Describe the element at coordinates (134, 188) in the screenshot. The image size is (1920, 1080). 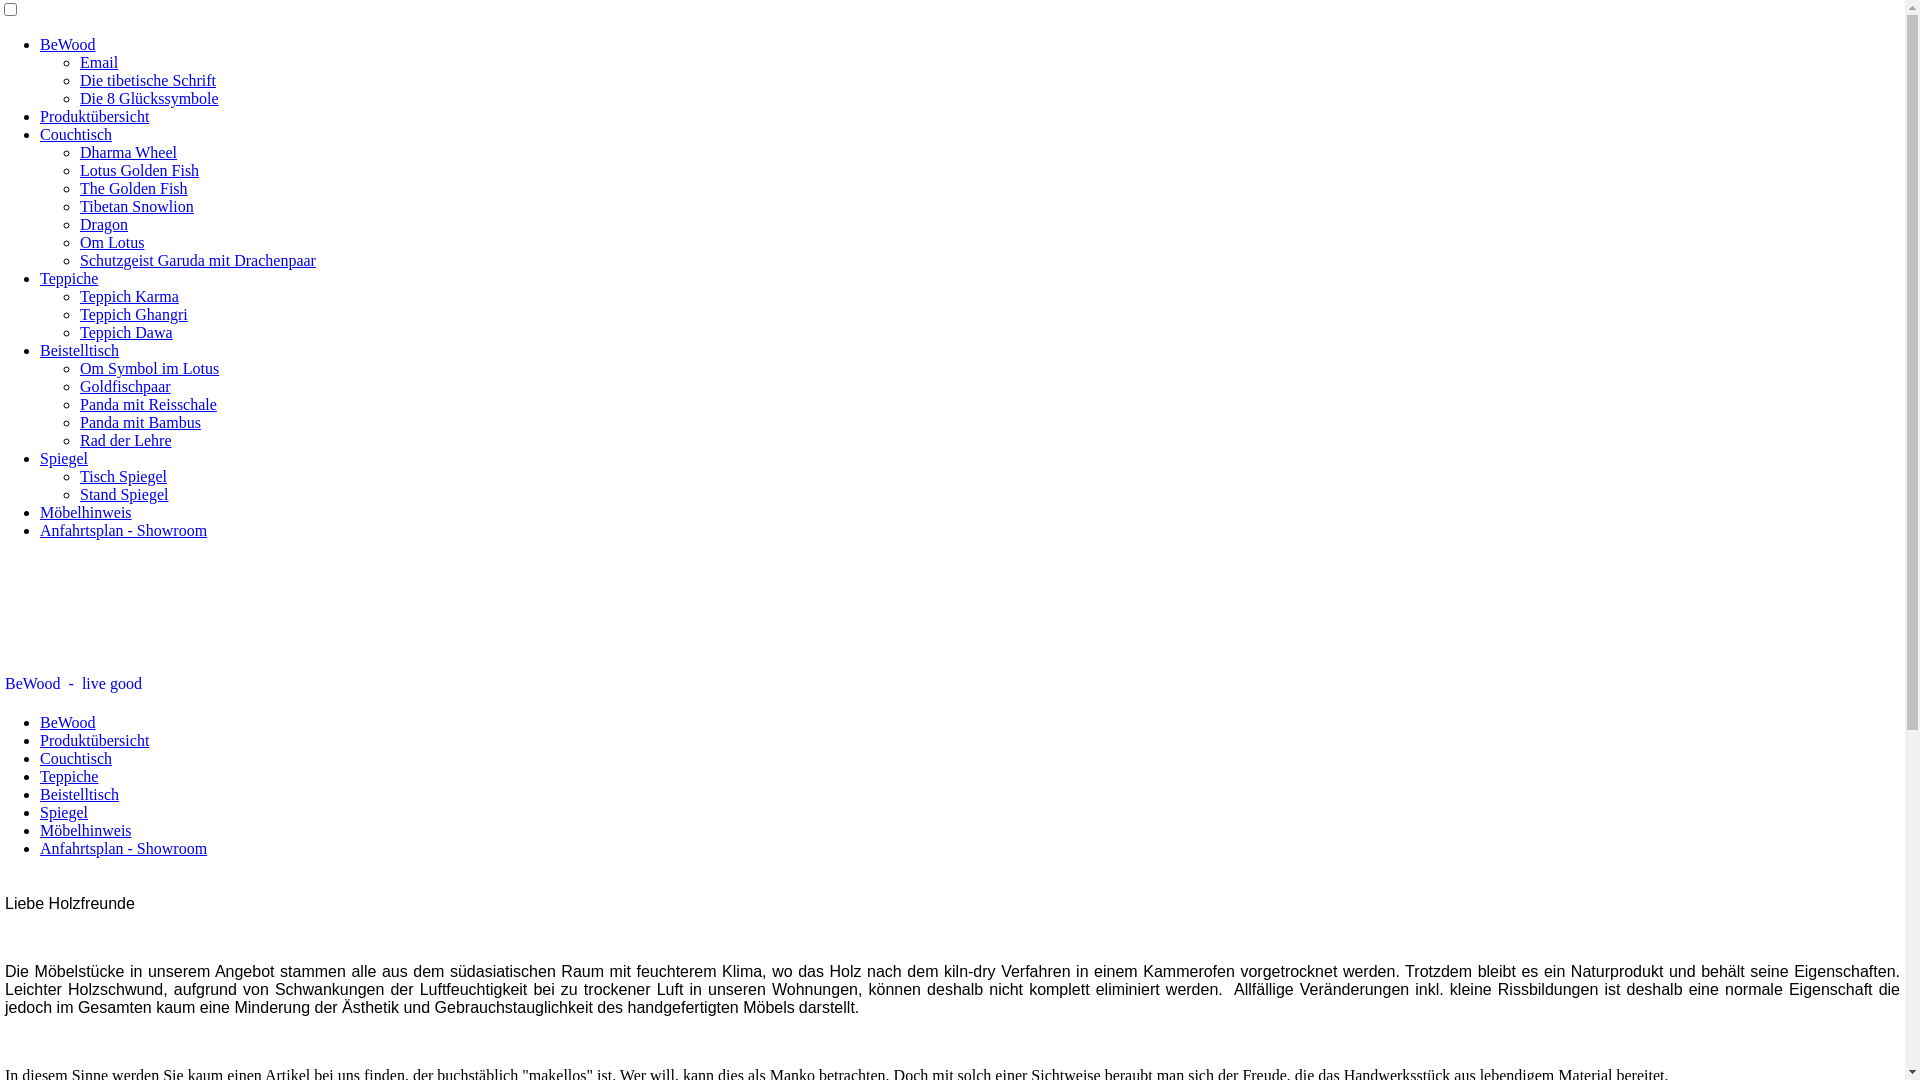
I see `The Golden Fish` at that location.